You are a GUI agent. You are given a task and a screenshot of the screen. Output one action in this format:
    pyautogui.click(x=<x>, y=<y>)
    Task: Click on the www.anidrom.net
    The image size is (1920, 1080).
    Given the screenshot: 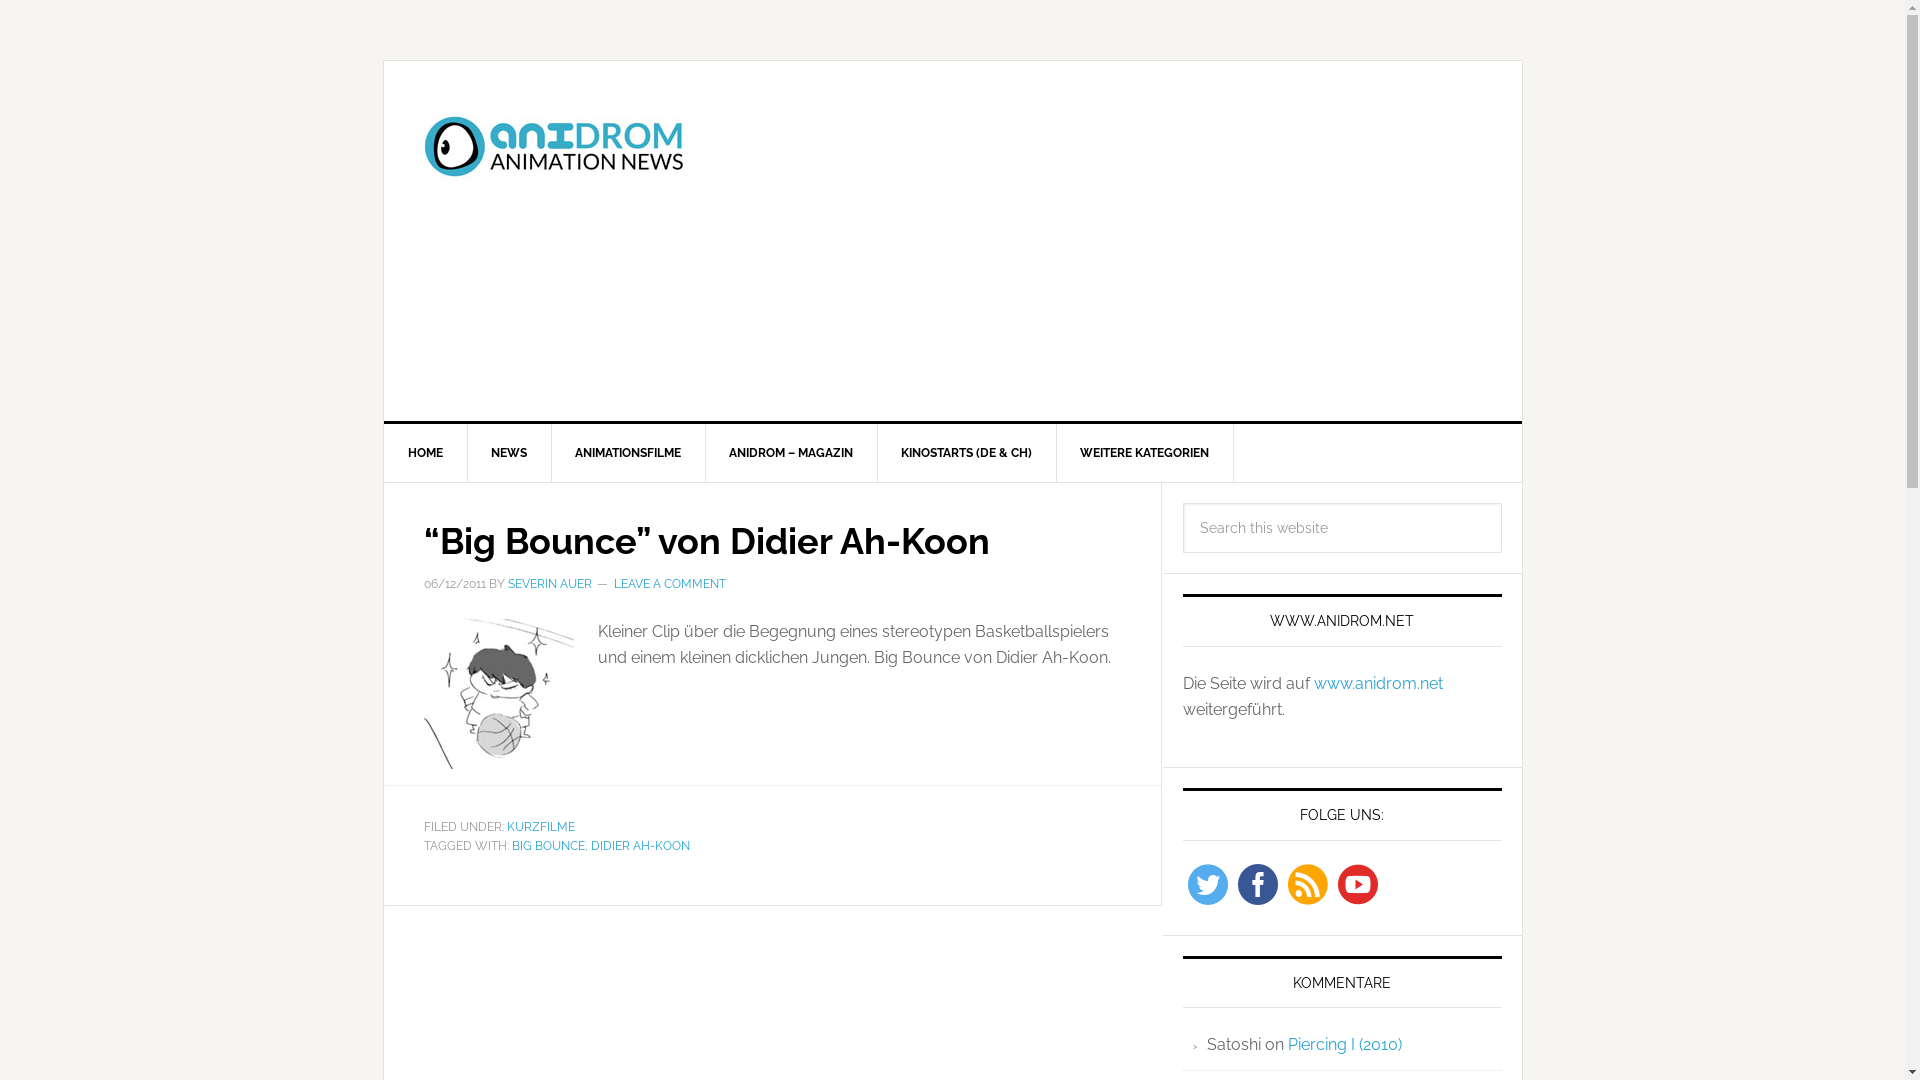 What is the action you would take?
    pyautogui.click(x=1378, y=684)
    